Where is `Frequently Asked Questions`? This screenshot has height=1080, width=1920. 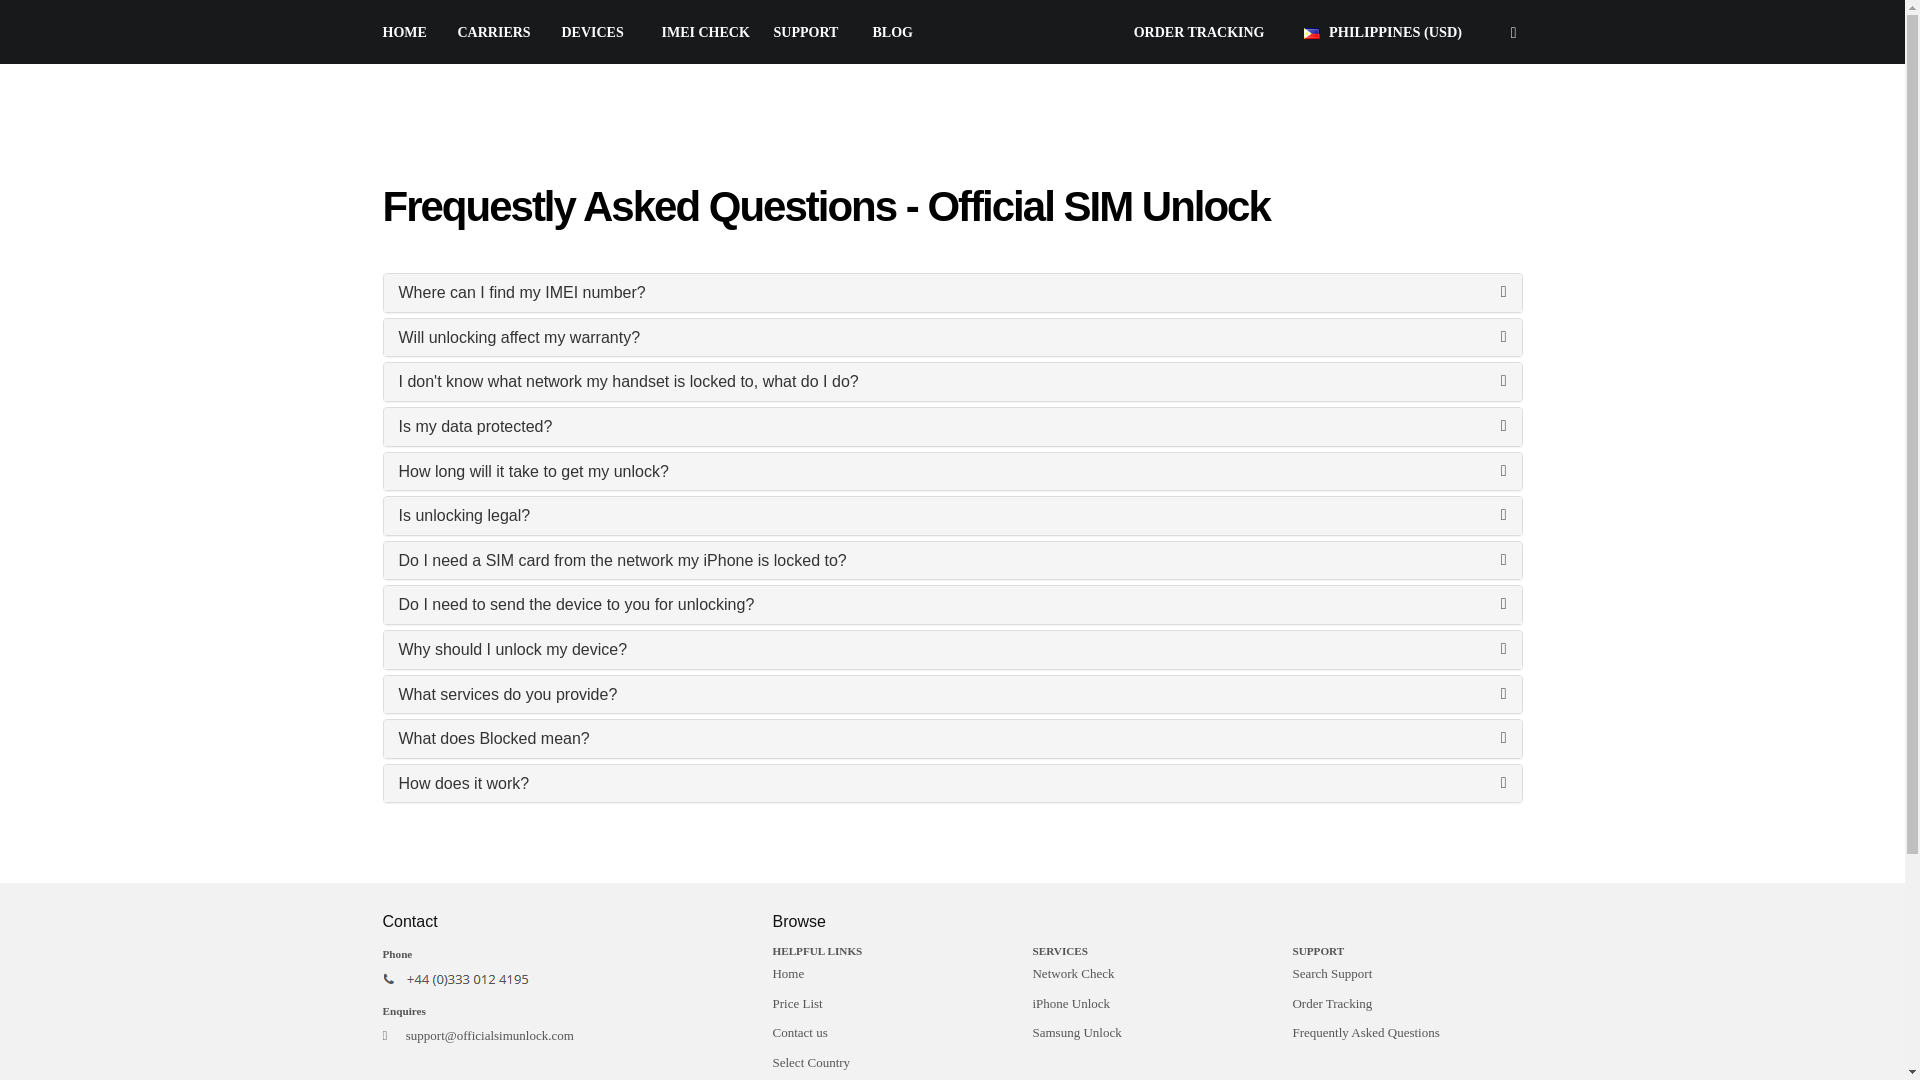
Frequently Asked Questions is located at coordinates (1407, 1033).